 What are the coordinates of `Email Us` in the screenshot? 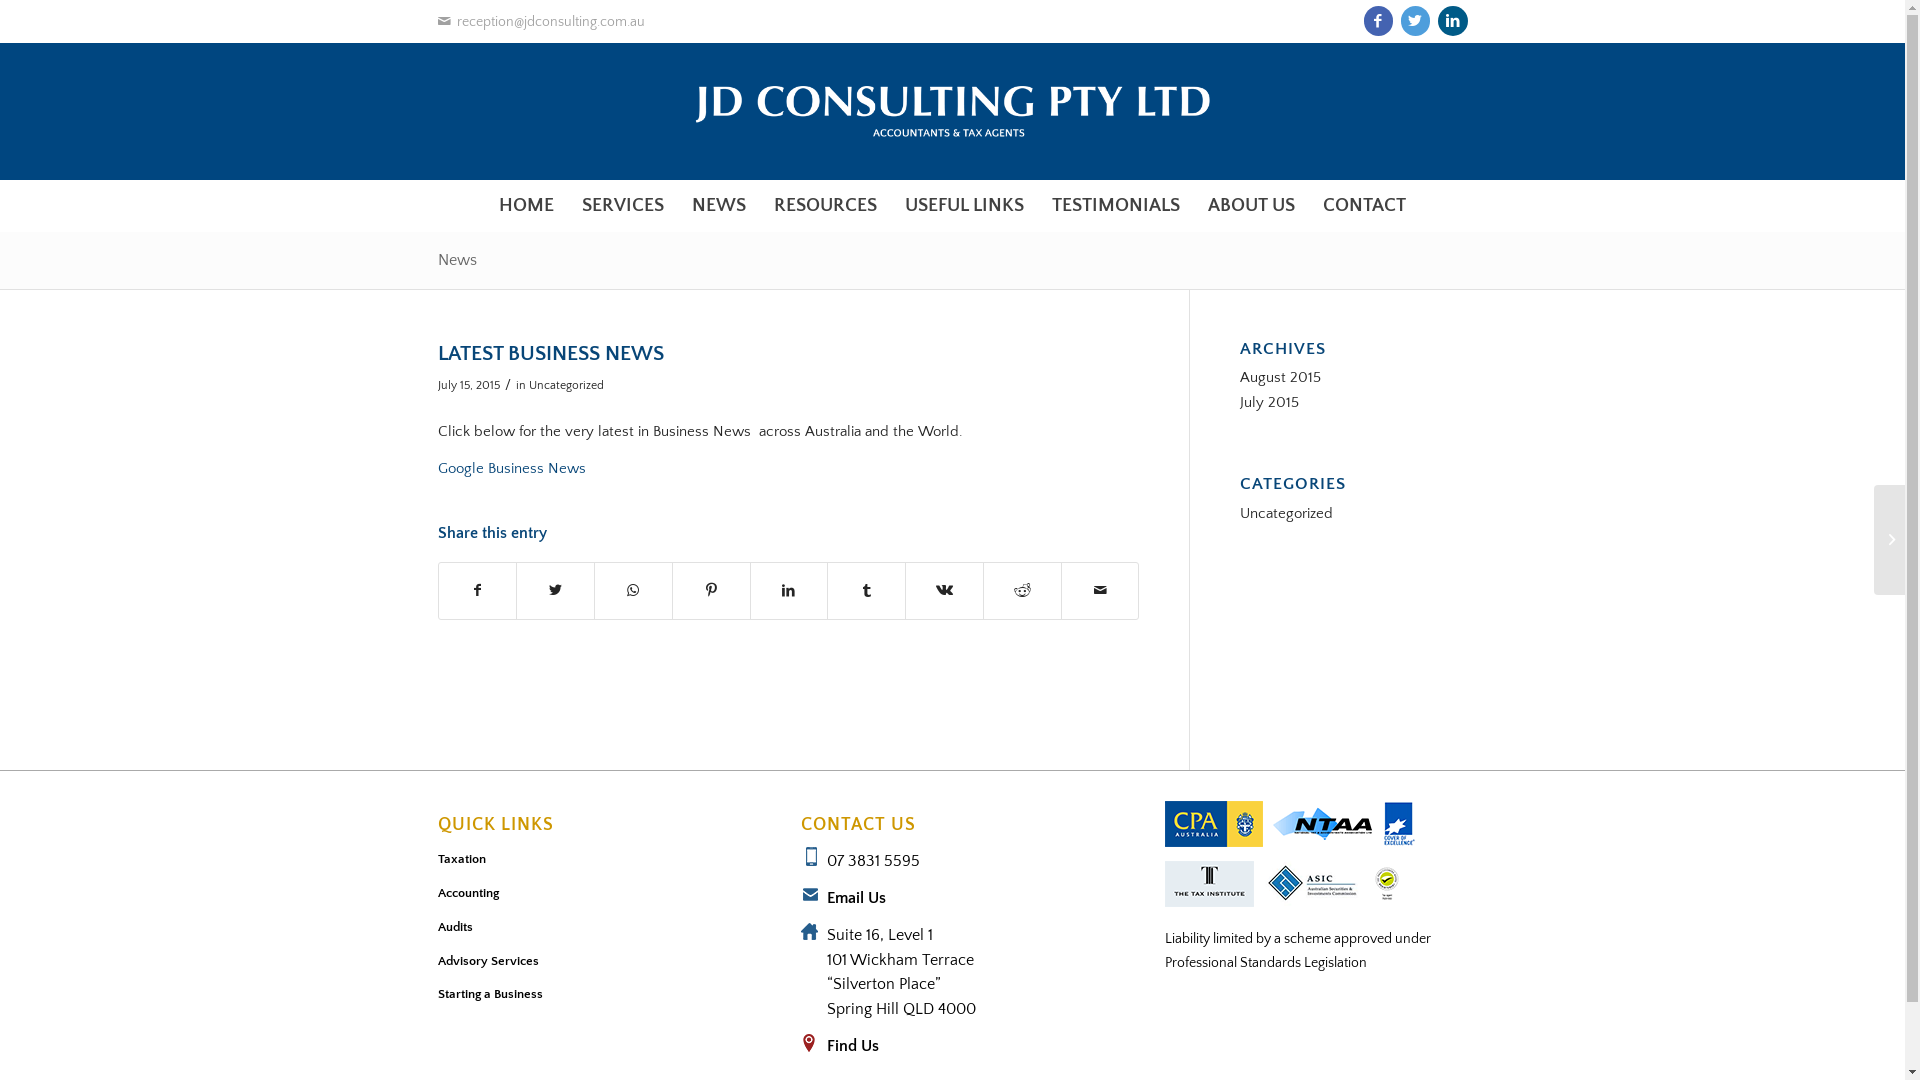 It's located at (856, 898).